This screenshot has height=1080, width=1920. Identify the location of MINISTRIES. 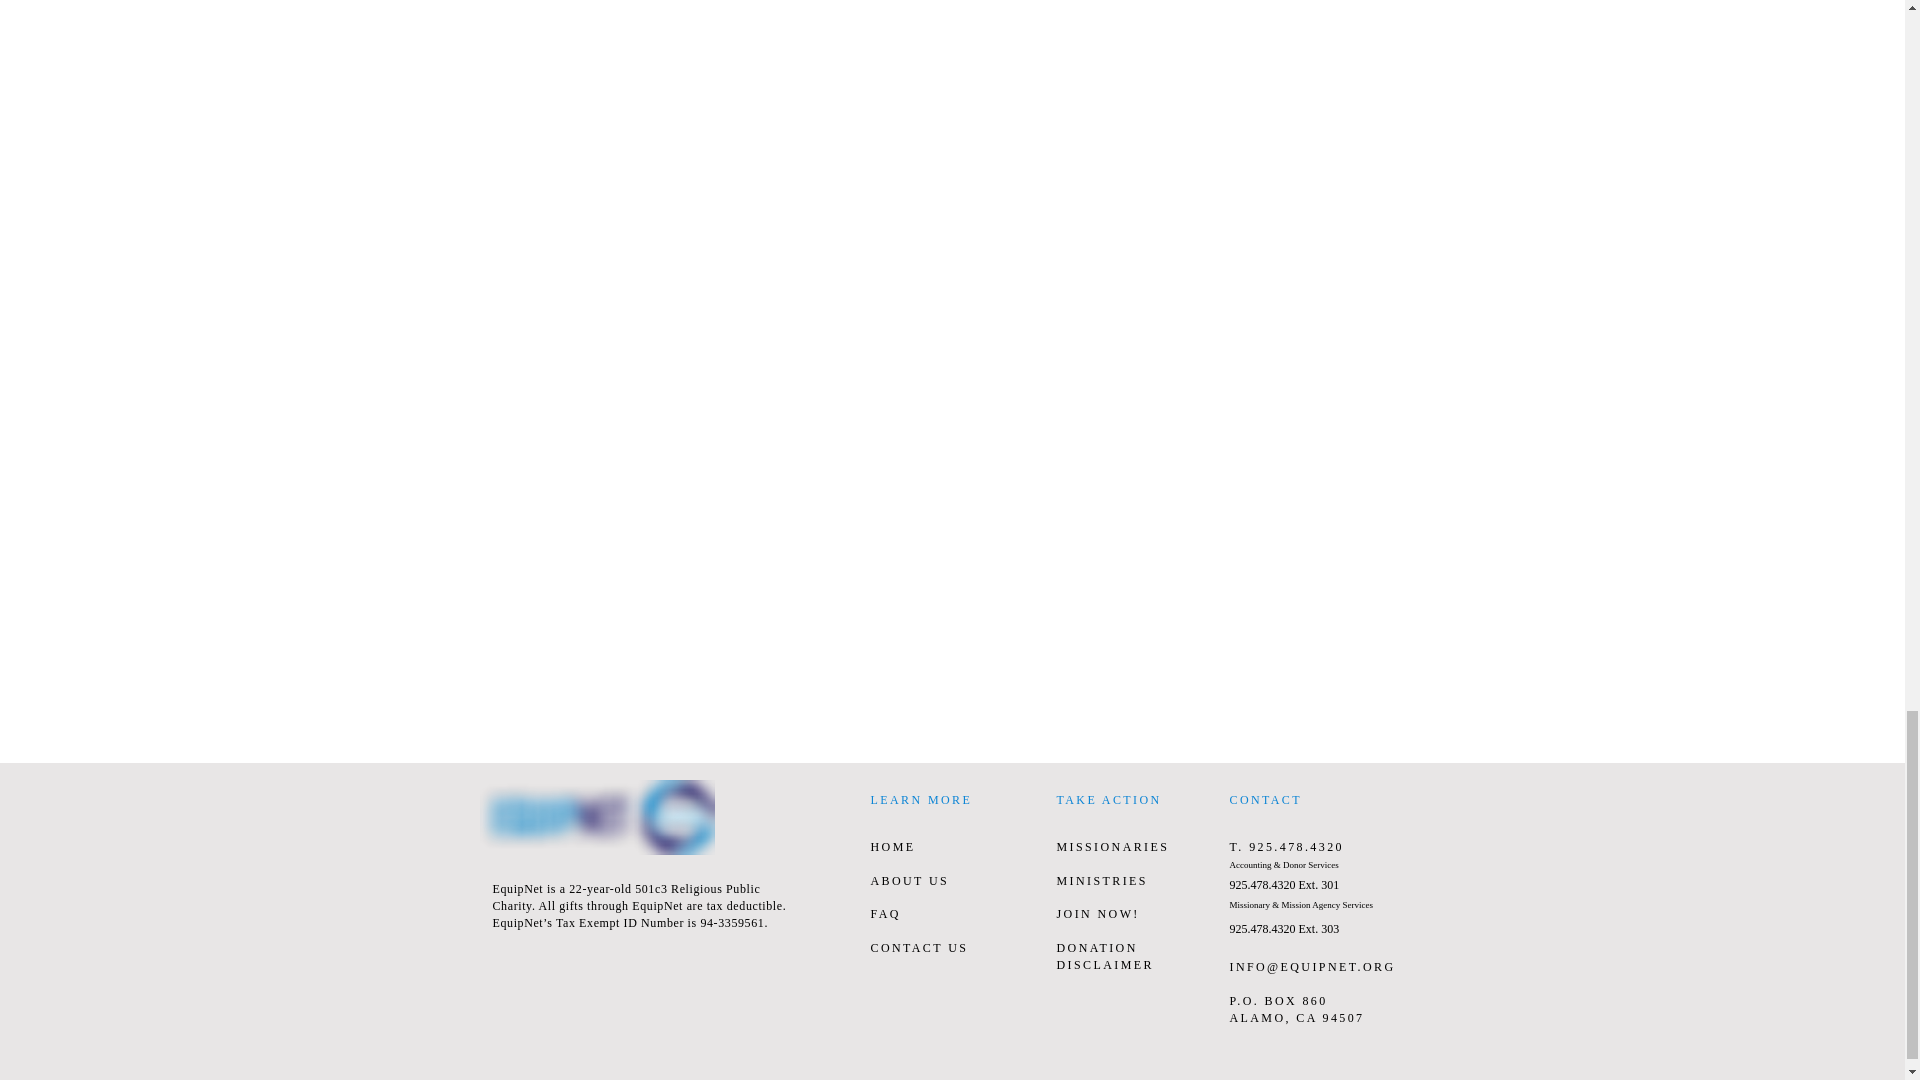
(1101, 880).